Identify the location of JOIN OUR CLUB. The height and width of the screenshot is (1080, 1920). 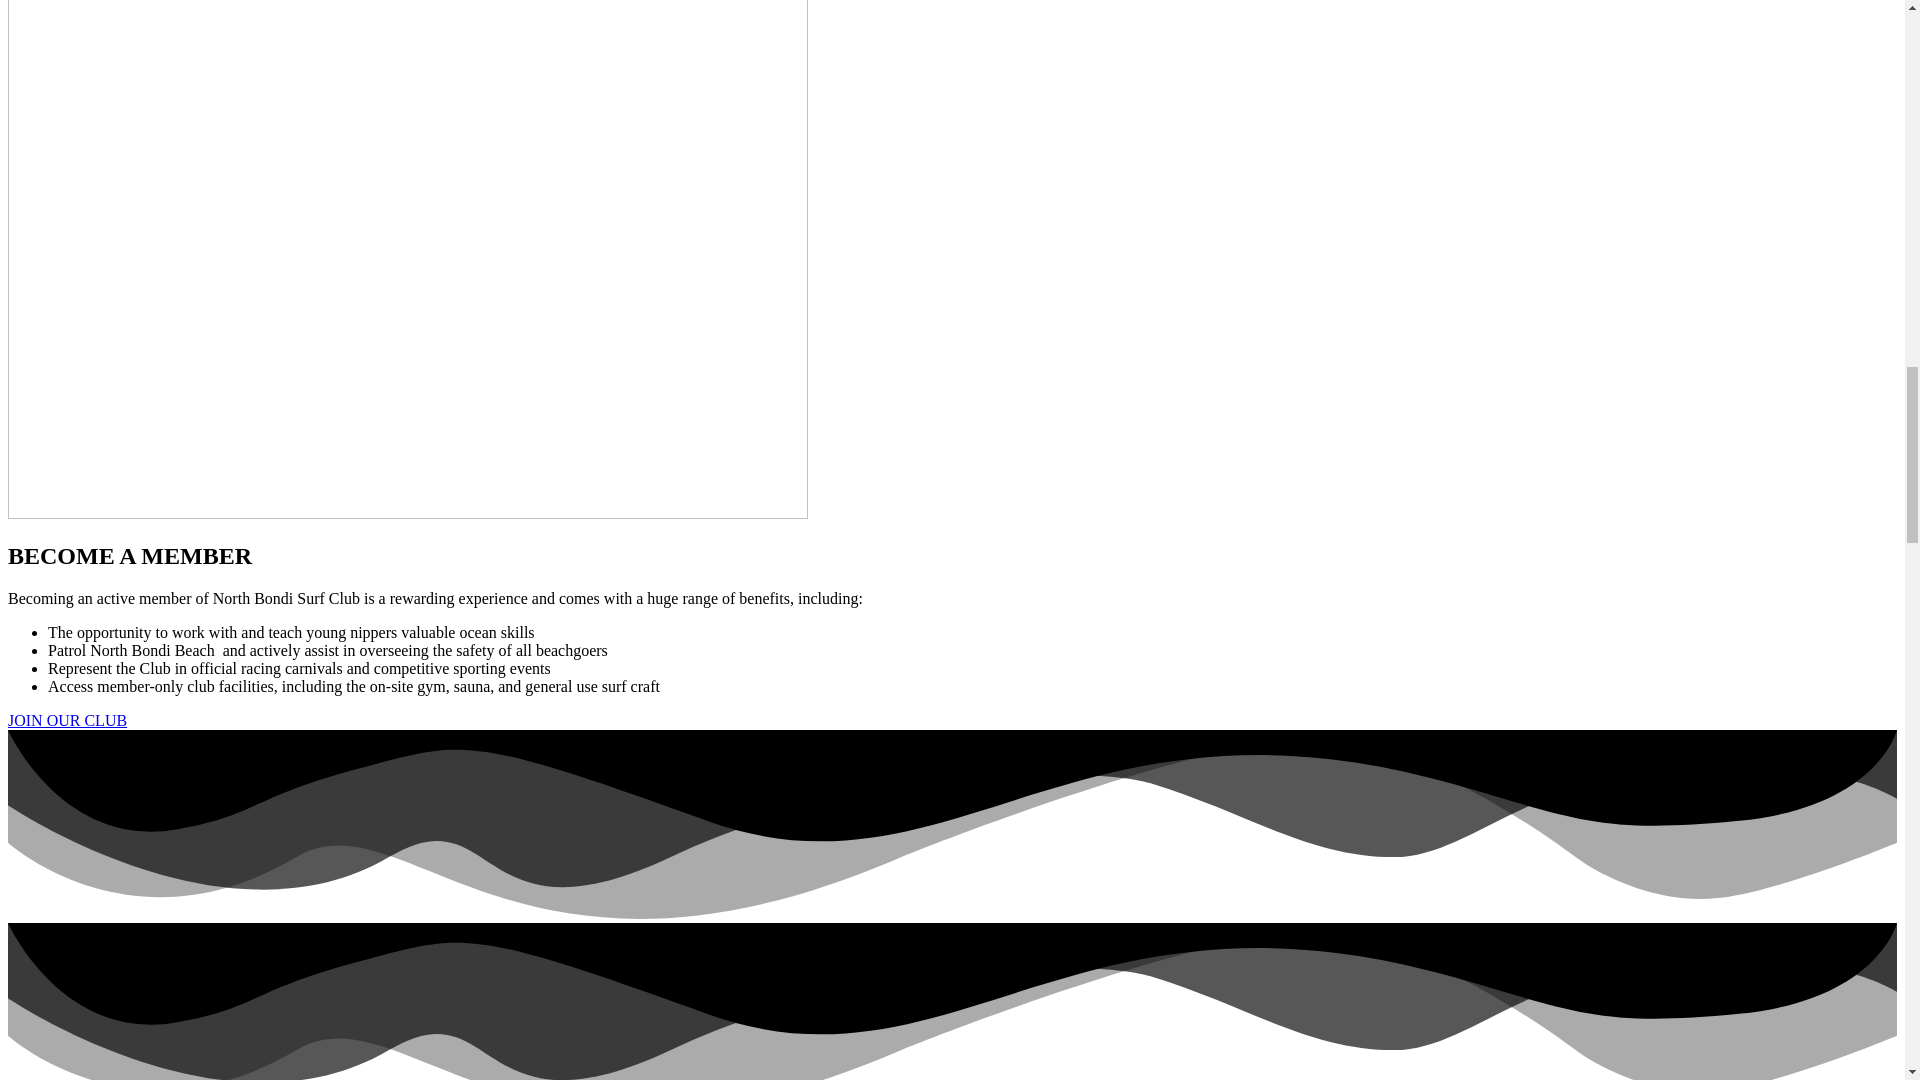
(66, 720).